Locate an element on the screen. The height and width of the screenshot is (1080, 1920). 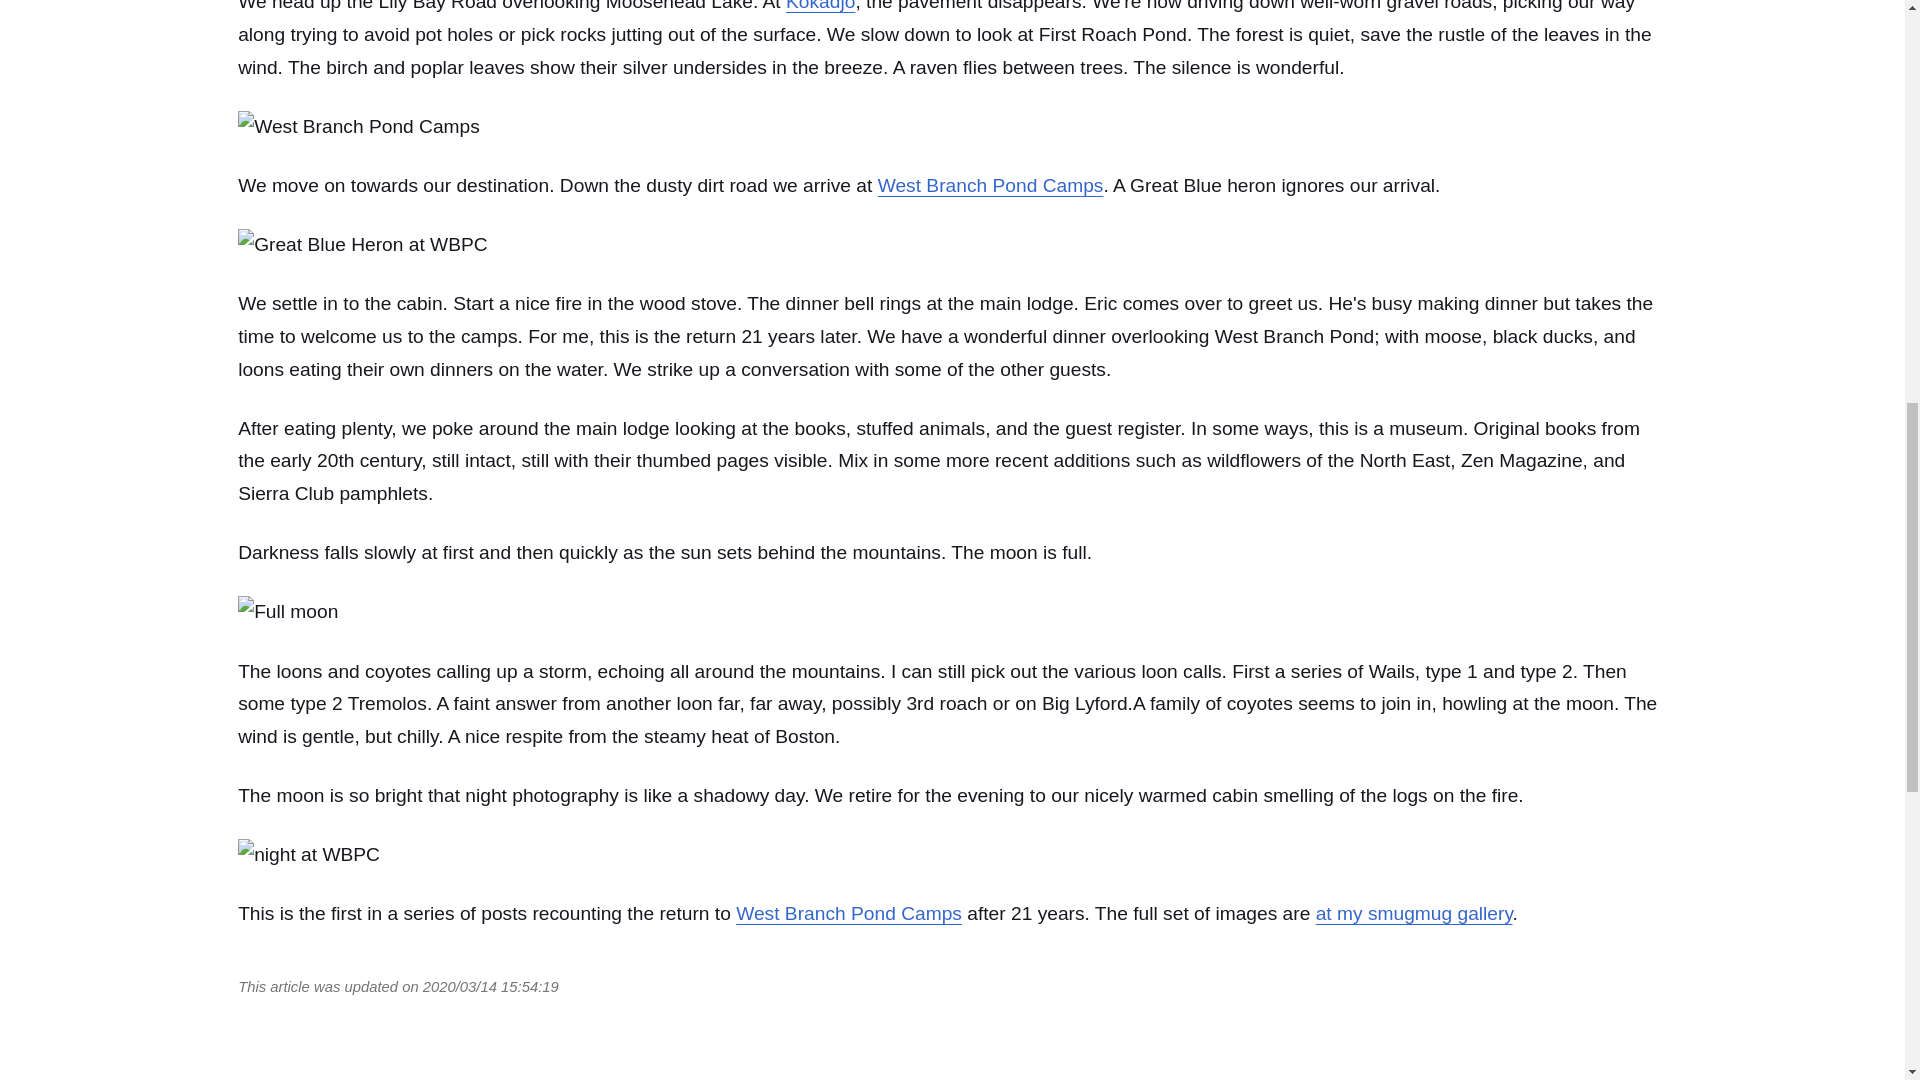
Great Blue Heron at WBPC is located at coordinates (362, 245).